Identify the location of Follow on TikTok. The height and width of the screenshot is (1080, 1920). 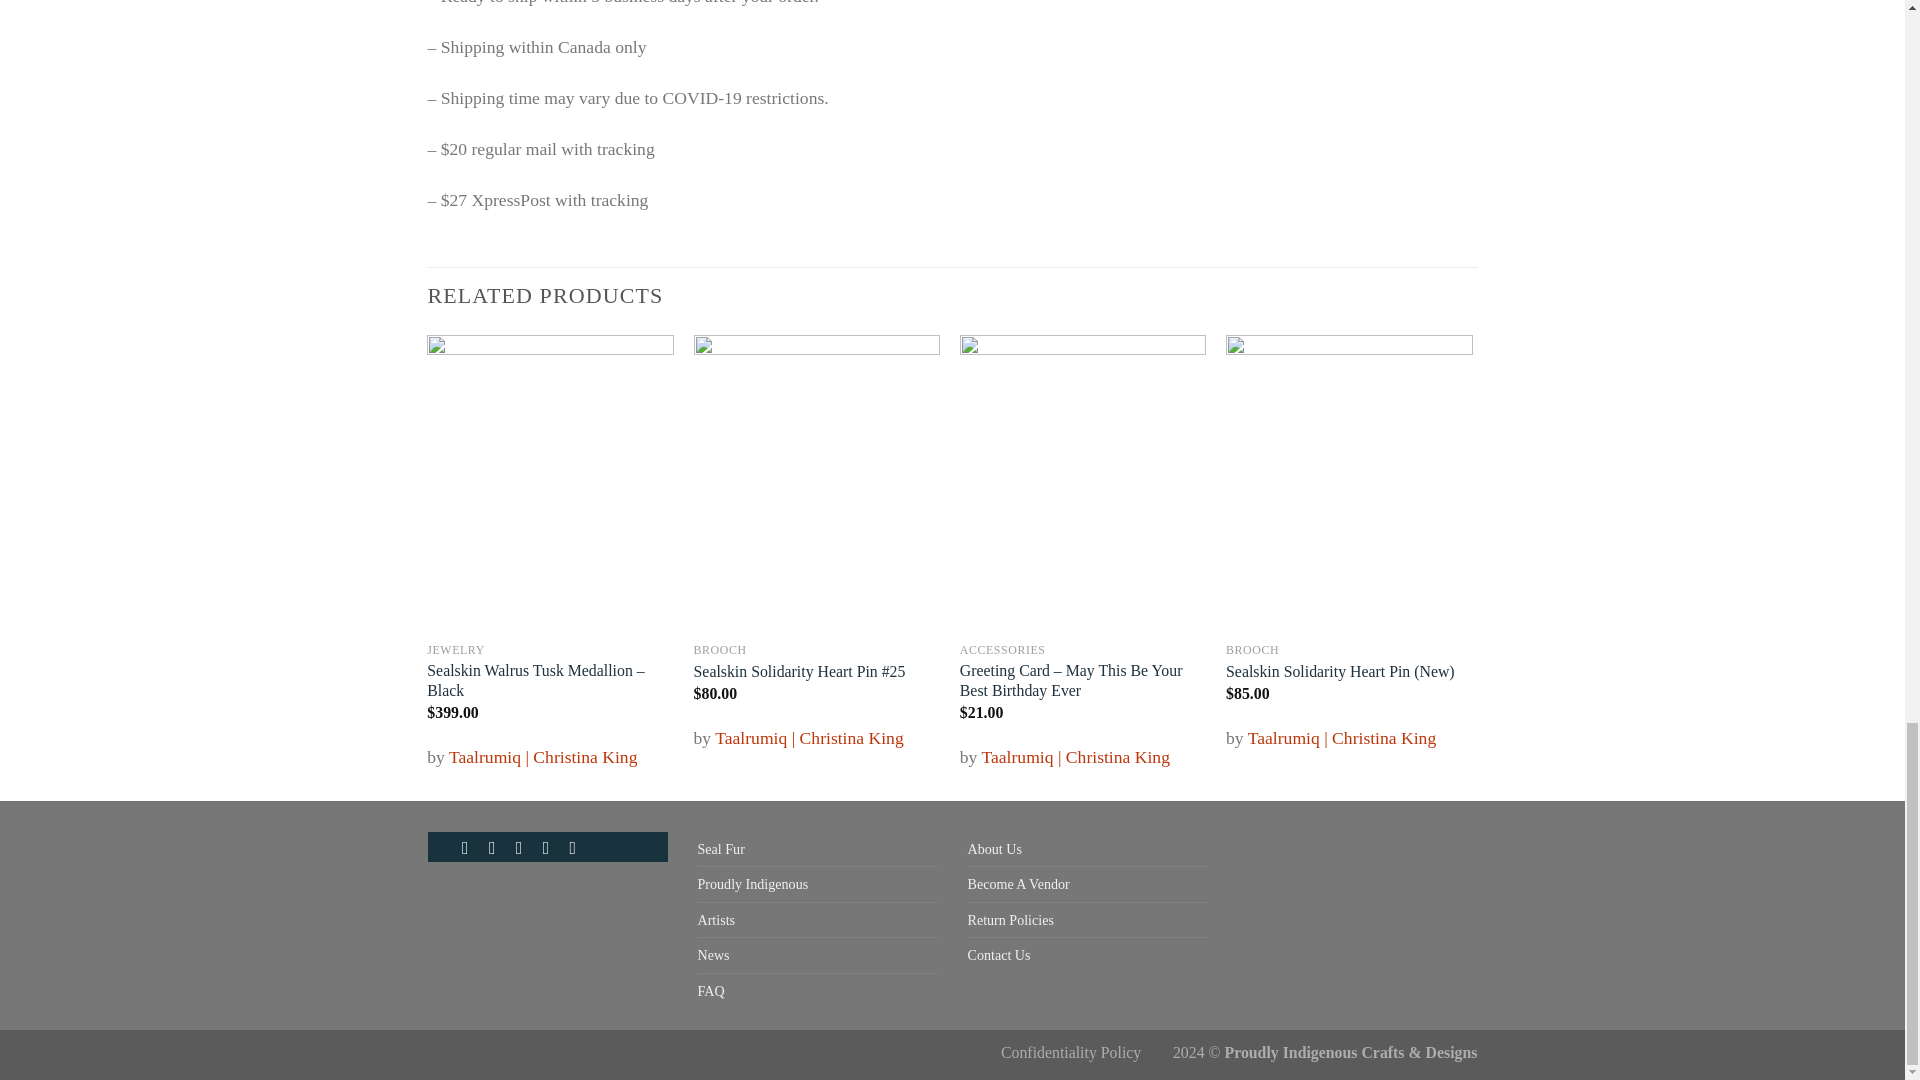
(524, 848).